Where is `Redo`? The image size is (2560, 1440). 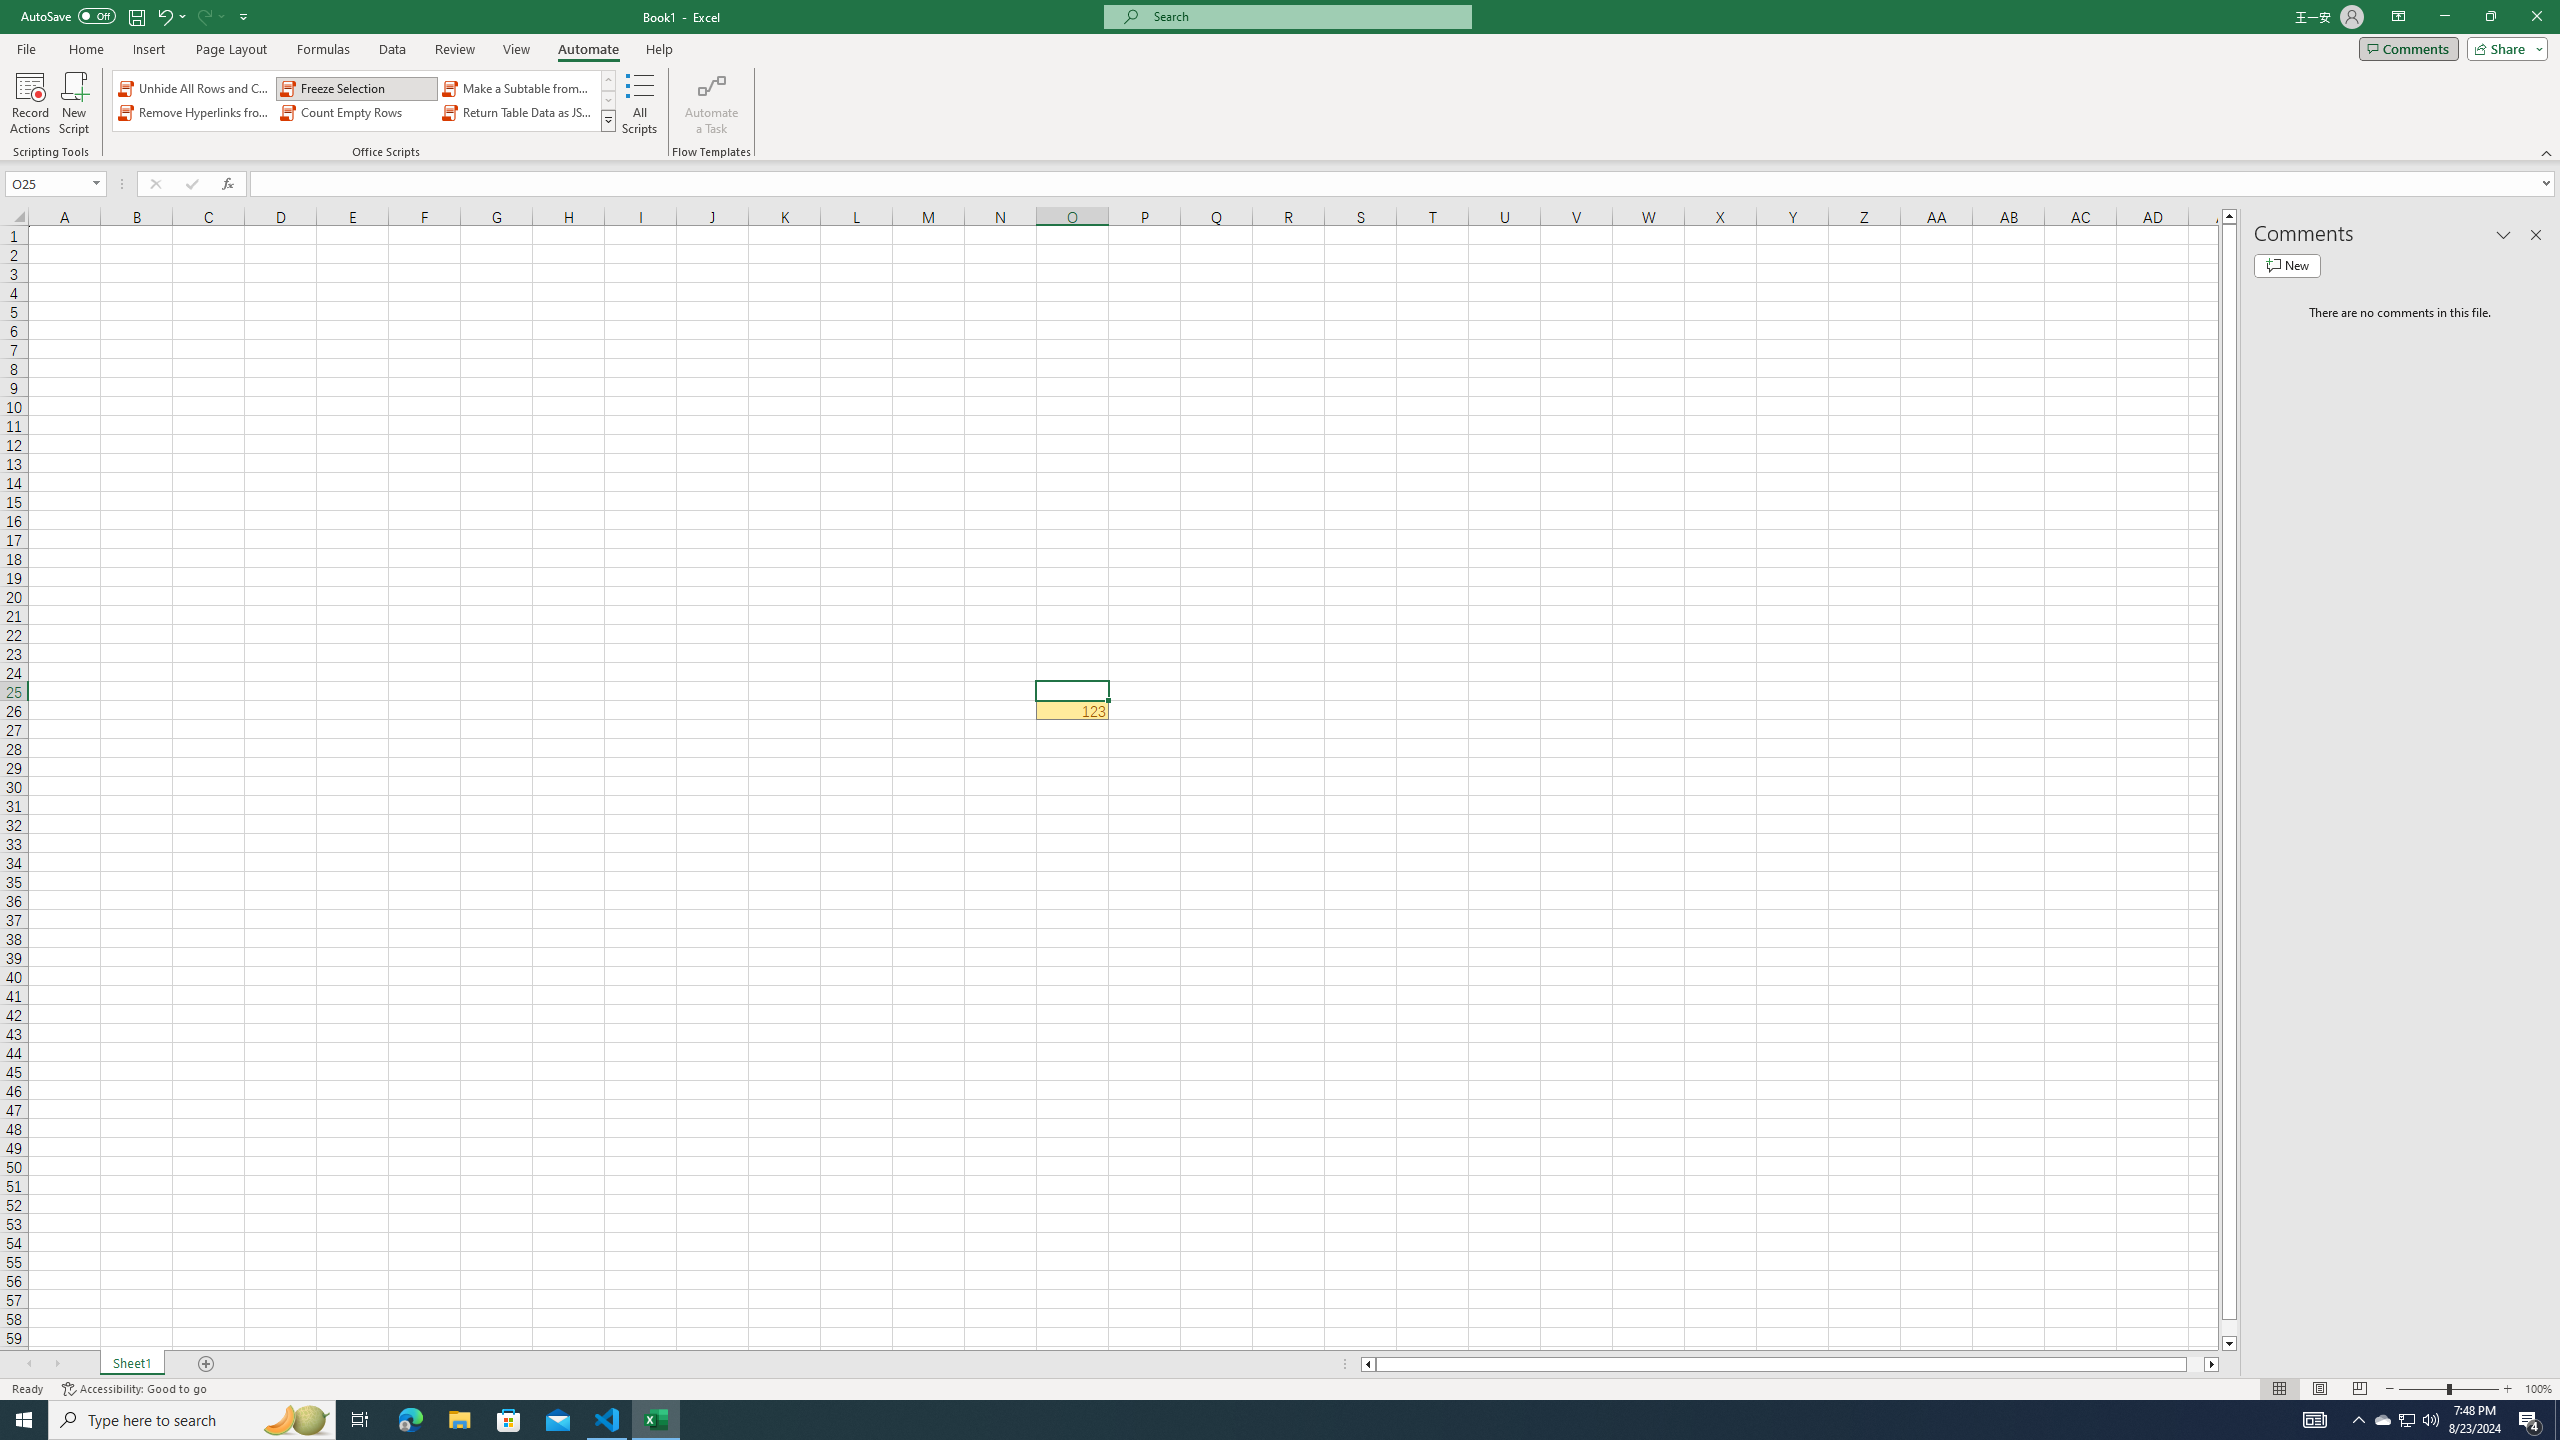
Redo is located at coordinates (204, 16).